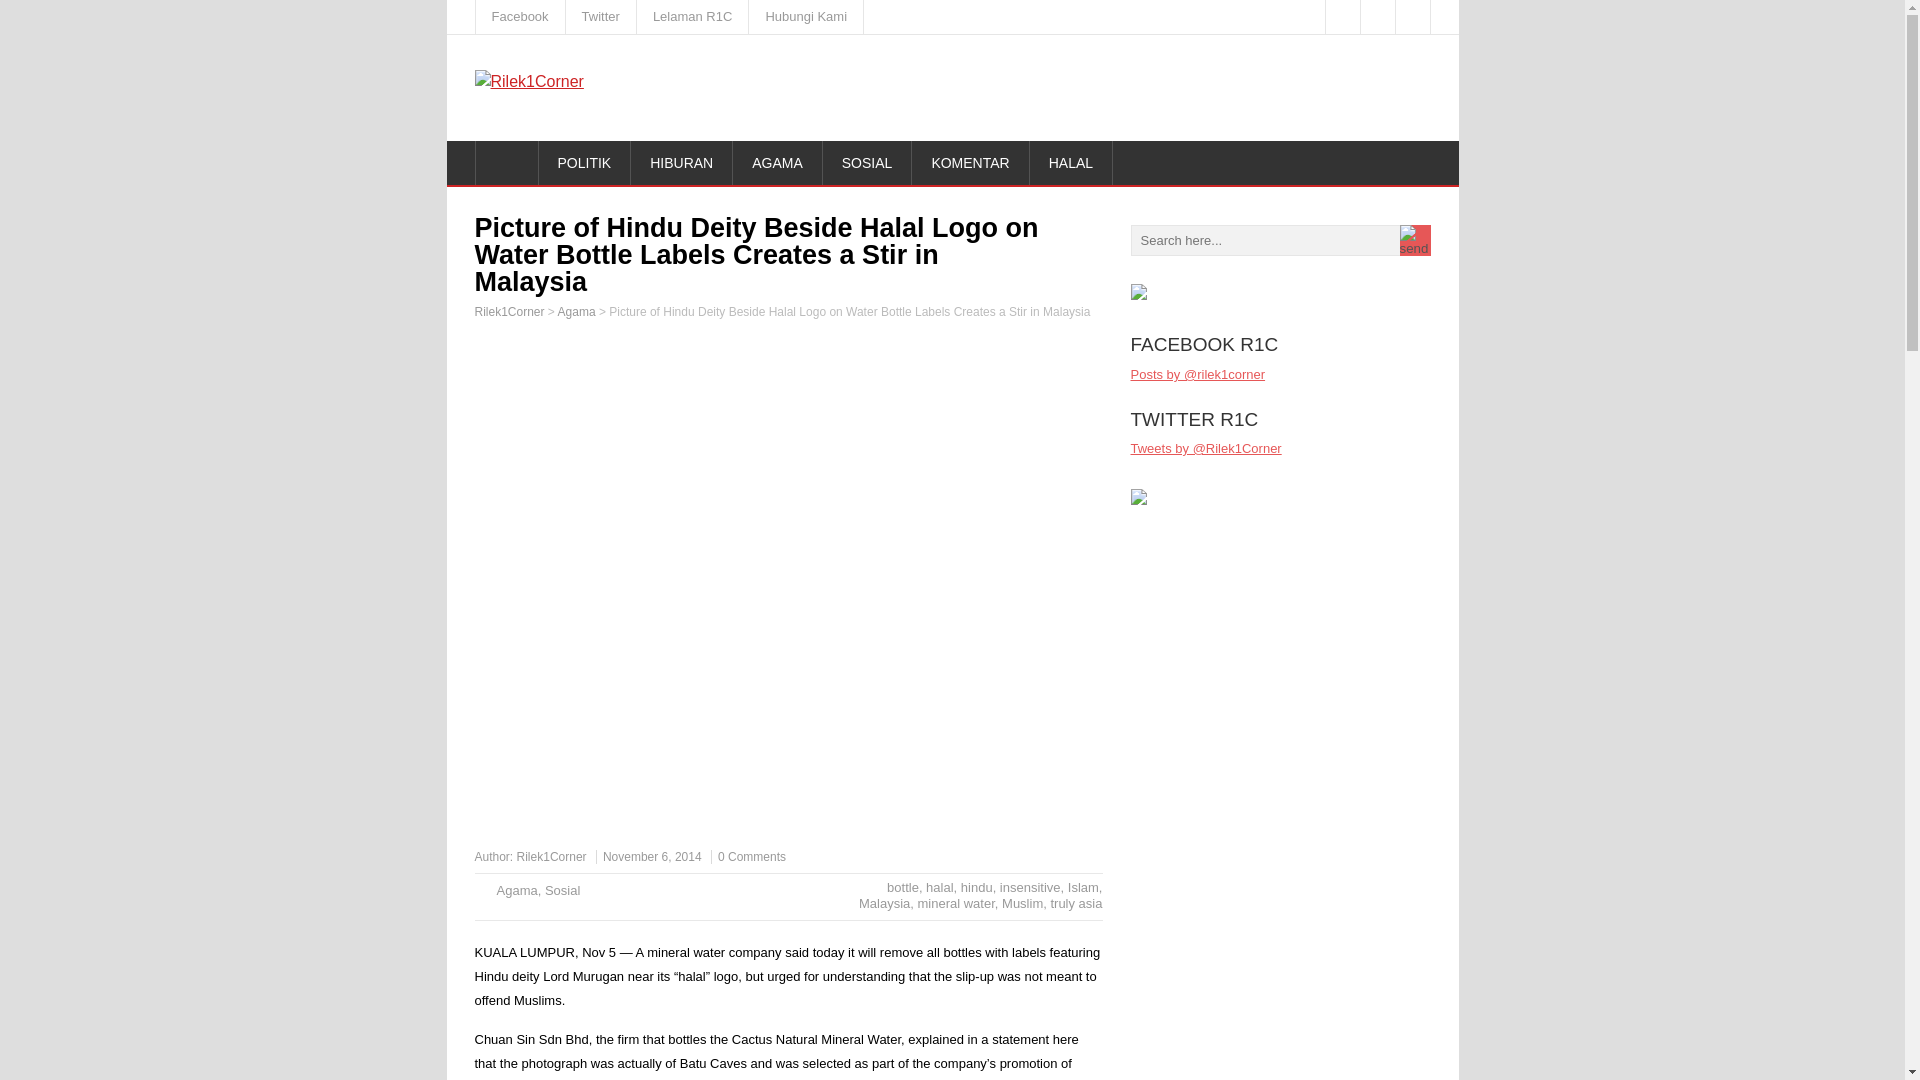 The width and height of the screenshot is (1920, 1080). Describe the element at coordinates (682, 162) in the screenshot. I see `HIBURAN` at that location.